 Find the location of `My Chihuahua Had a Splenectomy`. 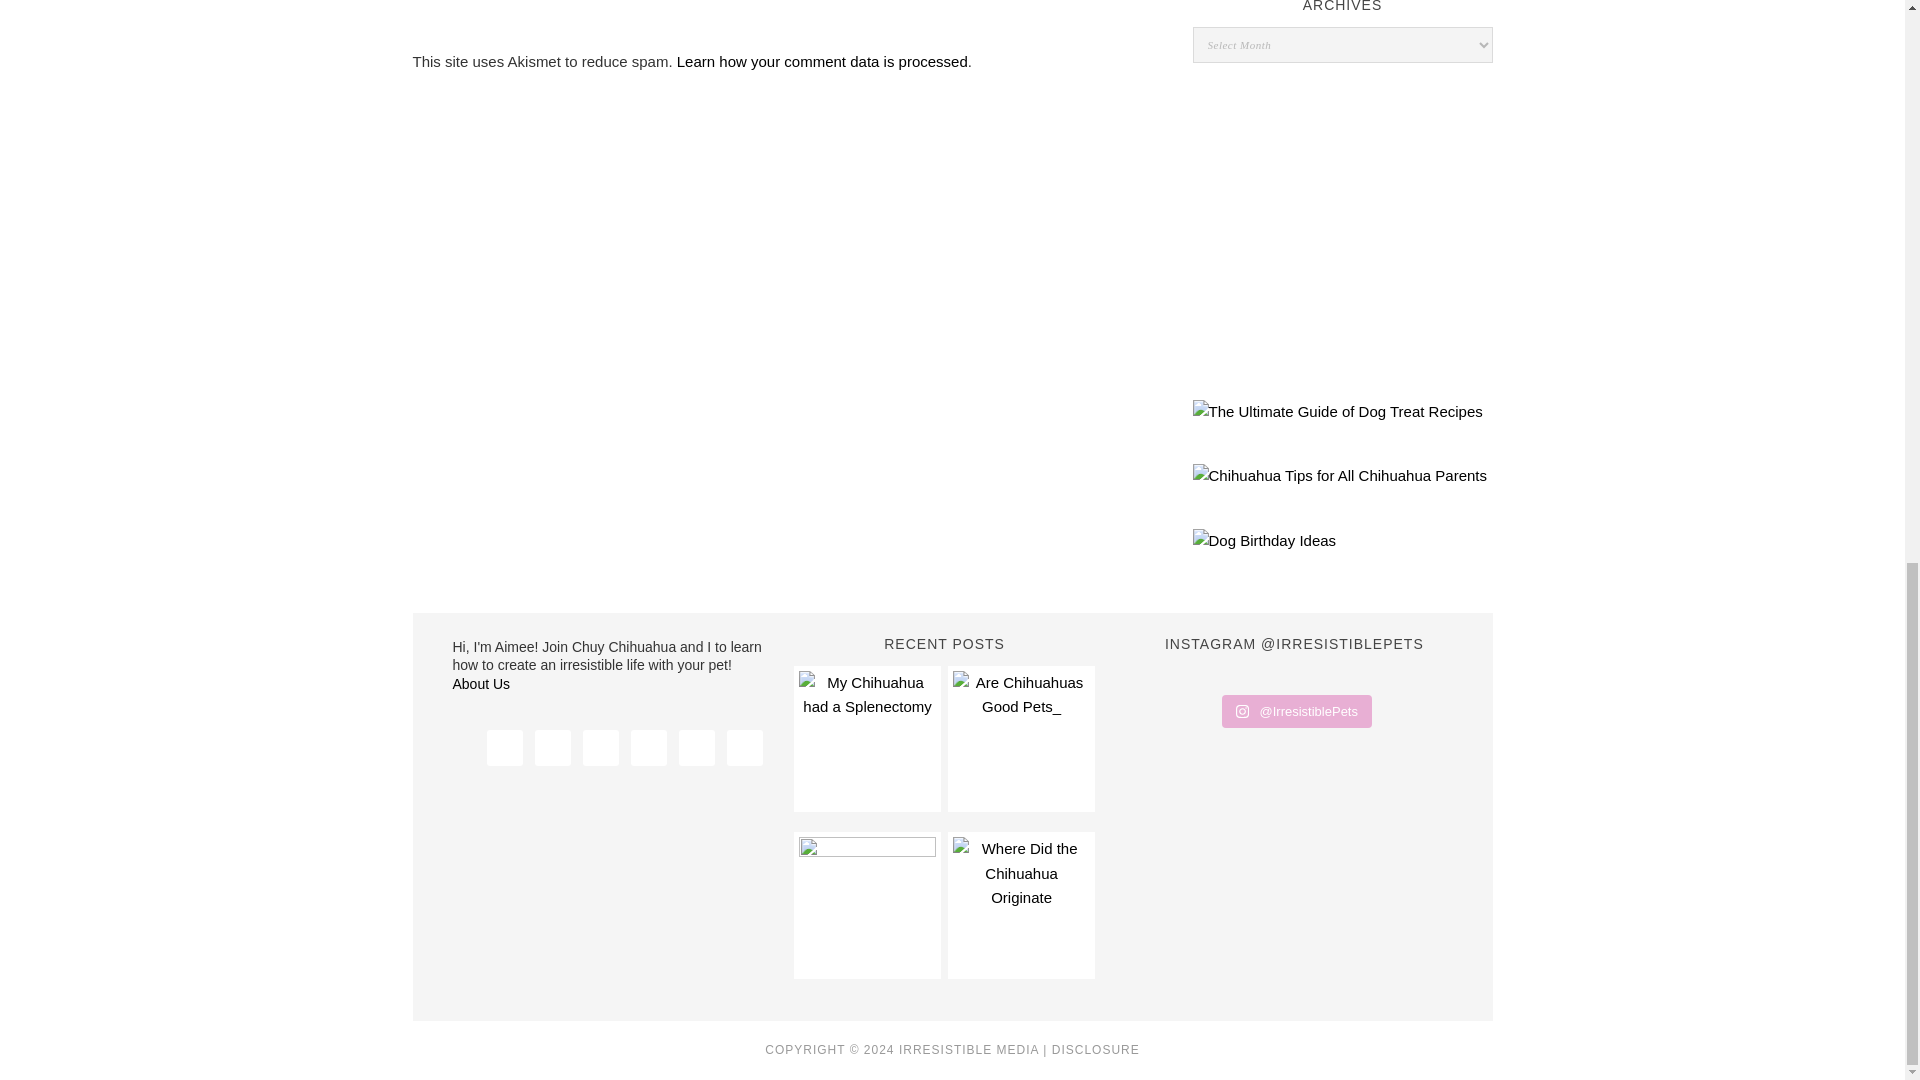

My Chihuahua Had a Splenectomy is located at coordinates (866, 738).